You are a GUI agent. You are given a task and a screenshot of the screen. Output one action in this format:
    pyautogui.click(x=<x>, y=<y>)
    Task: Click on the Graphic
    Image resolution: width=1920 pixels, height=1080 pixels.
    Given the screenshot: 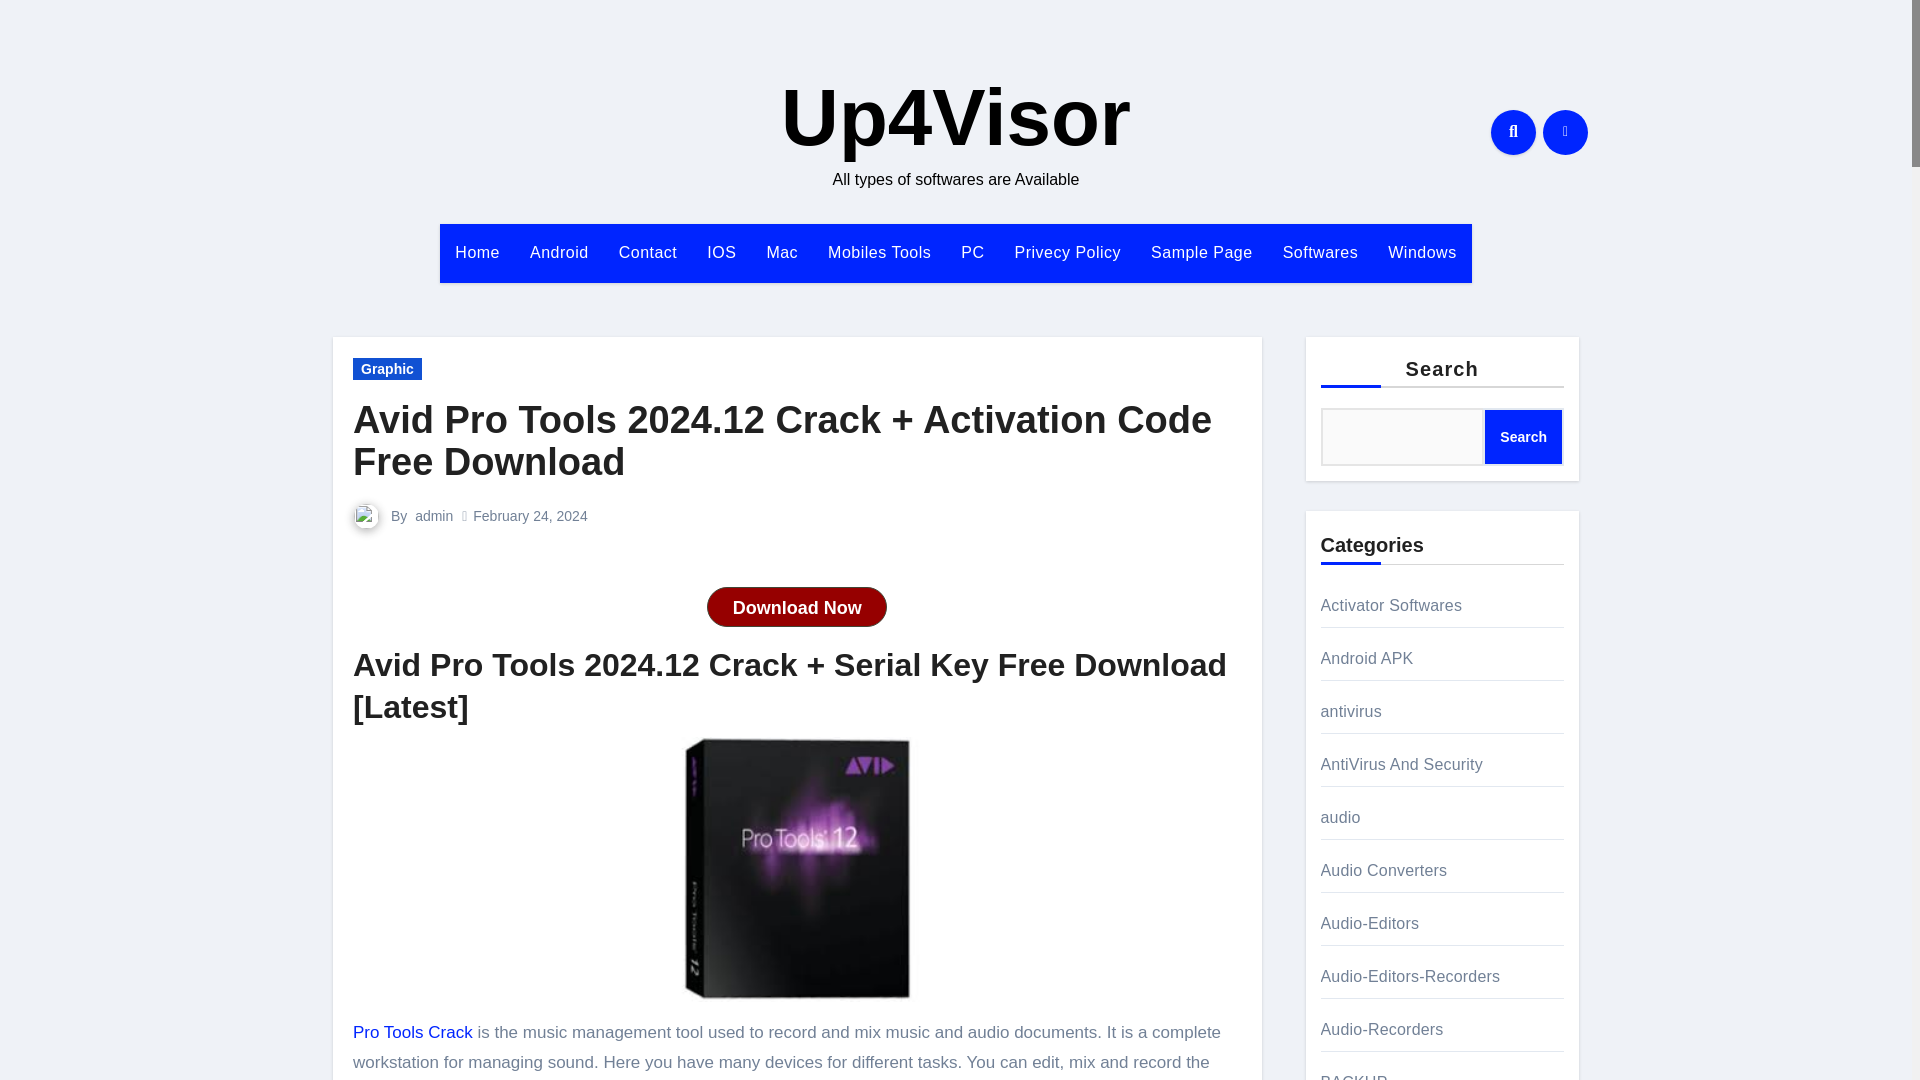 What is the action you would take?
    pyautogui.click(x=388, y=368)
    